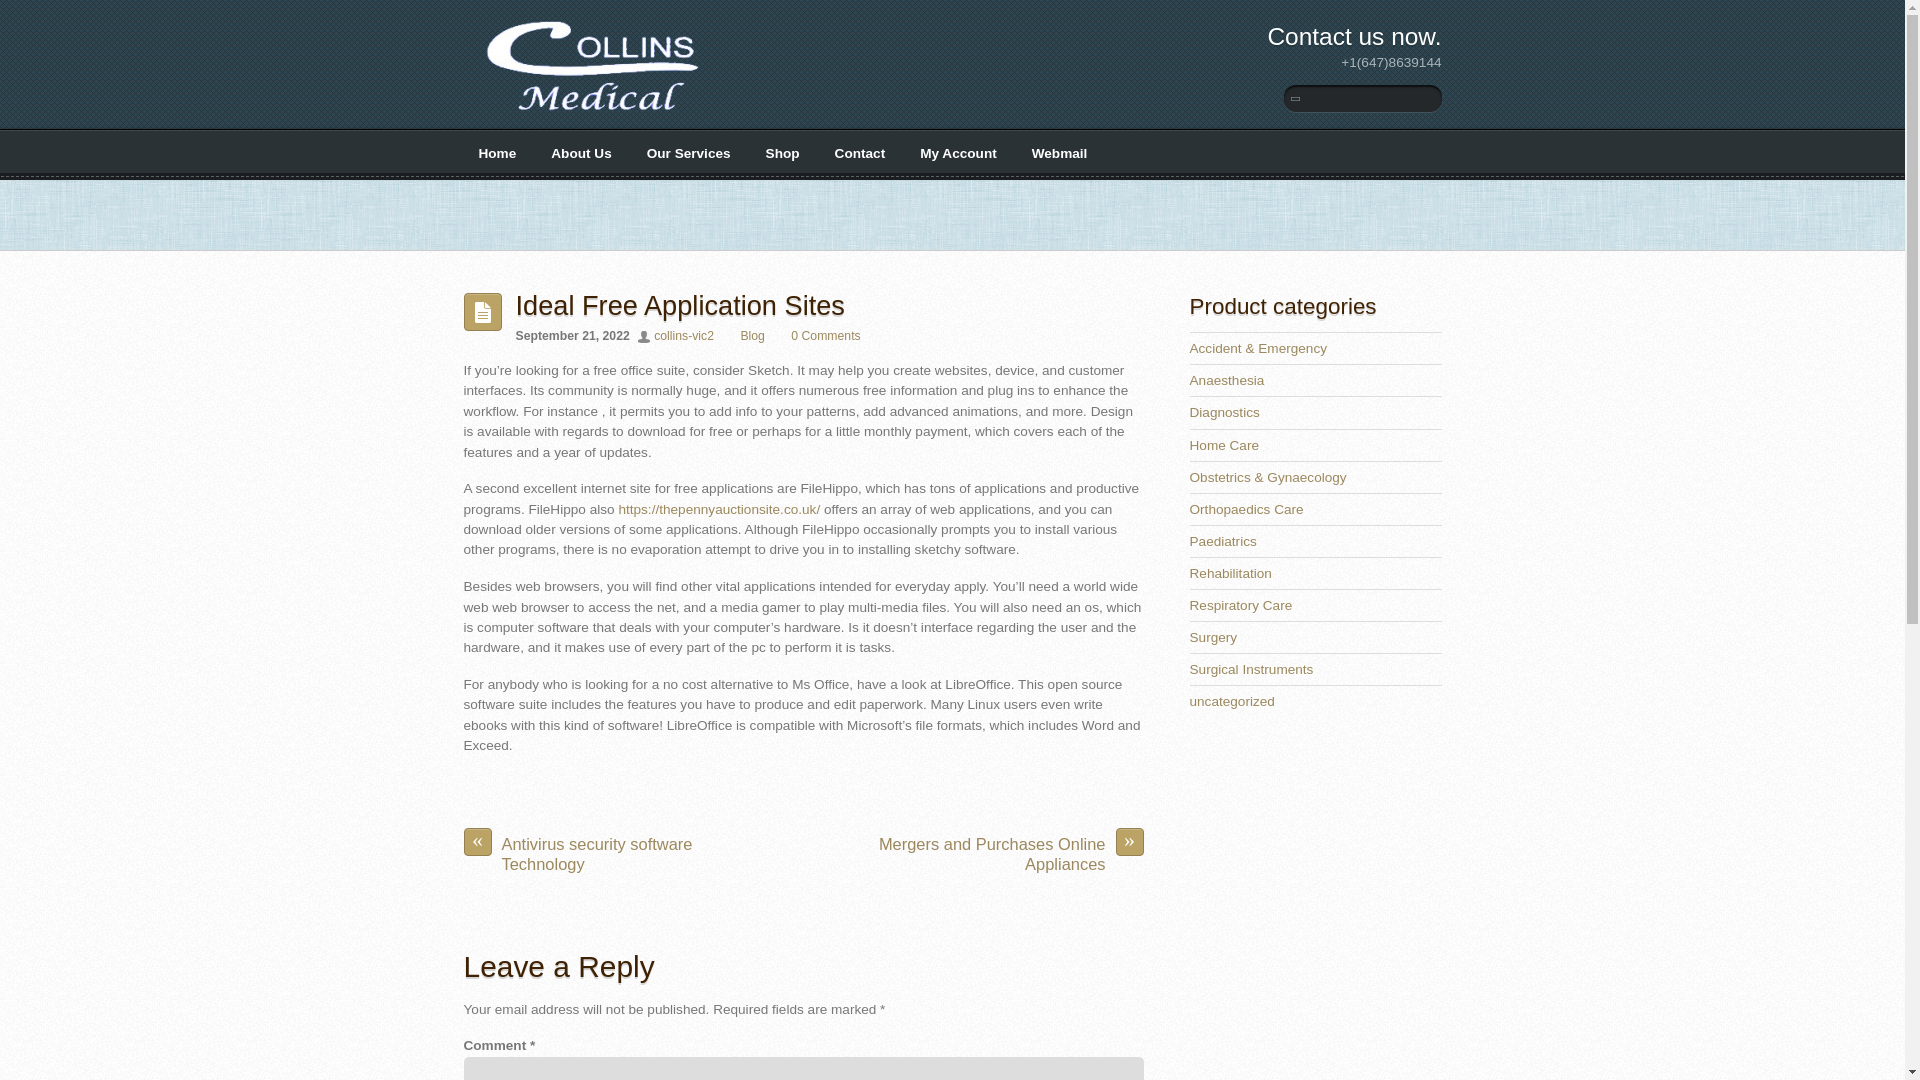 The height and width of the screenshot is (1080, 1920). Describe the element at coordinates (782, 154) in the screenshot. I see `Shop` at that location.